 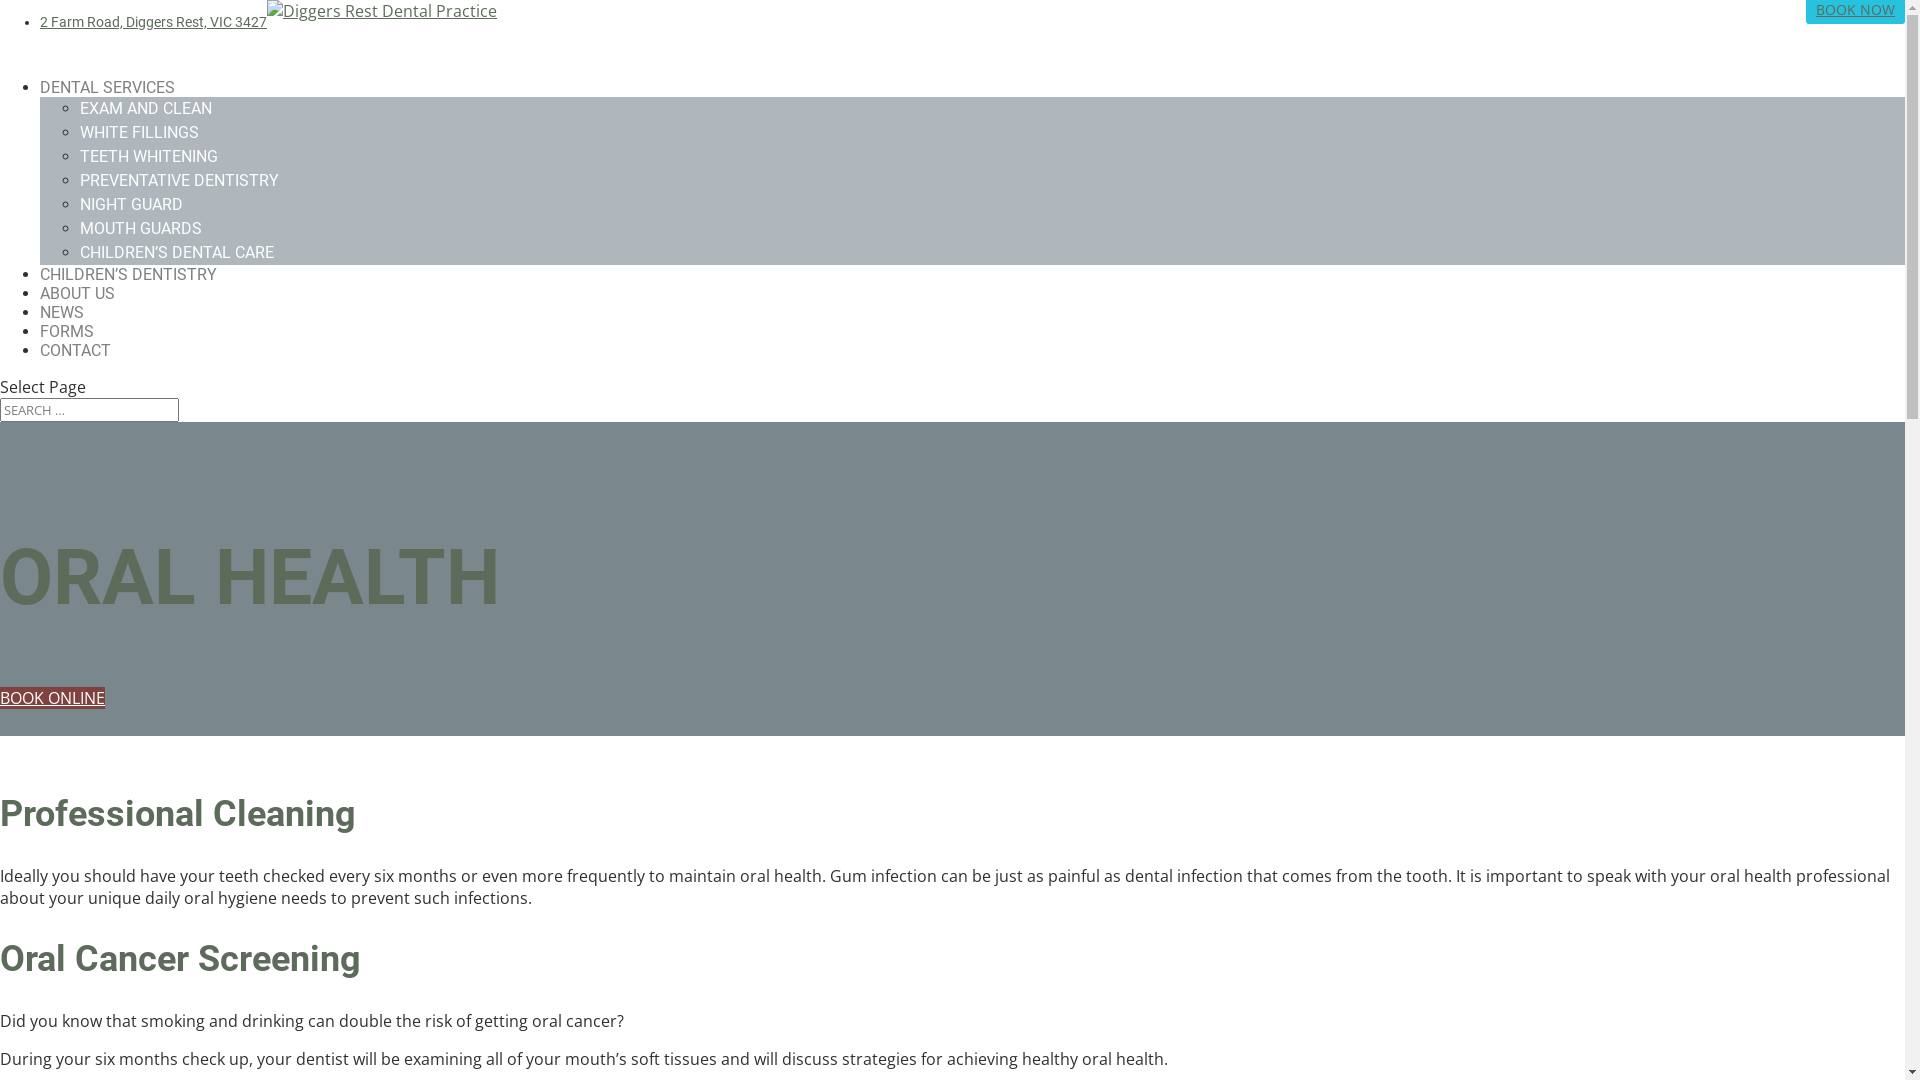 I want to click on (03) 9012 7303, so click(x=1754, y=10).